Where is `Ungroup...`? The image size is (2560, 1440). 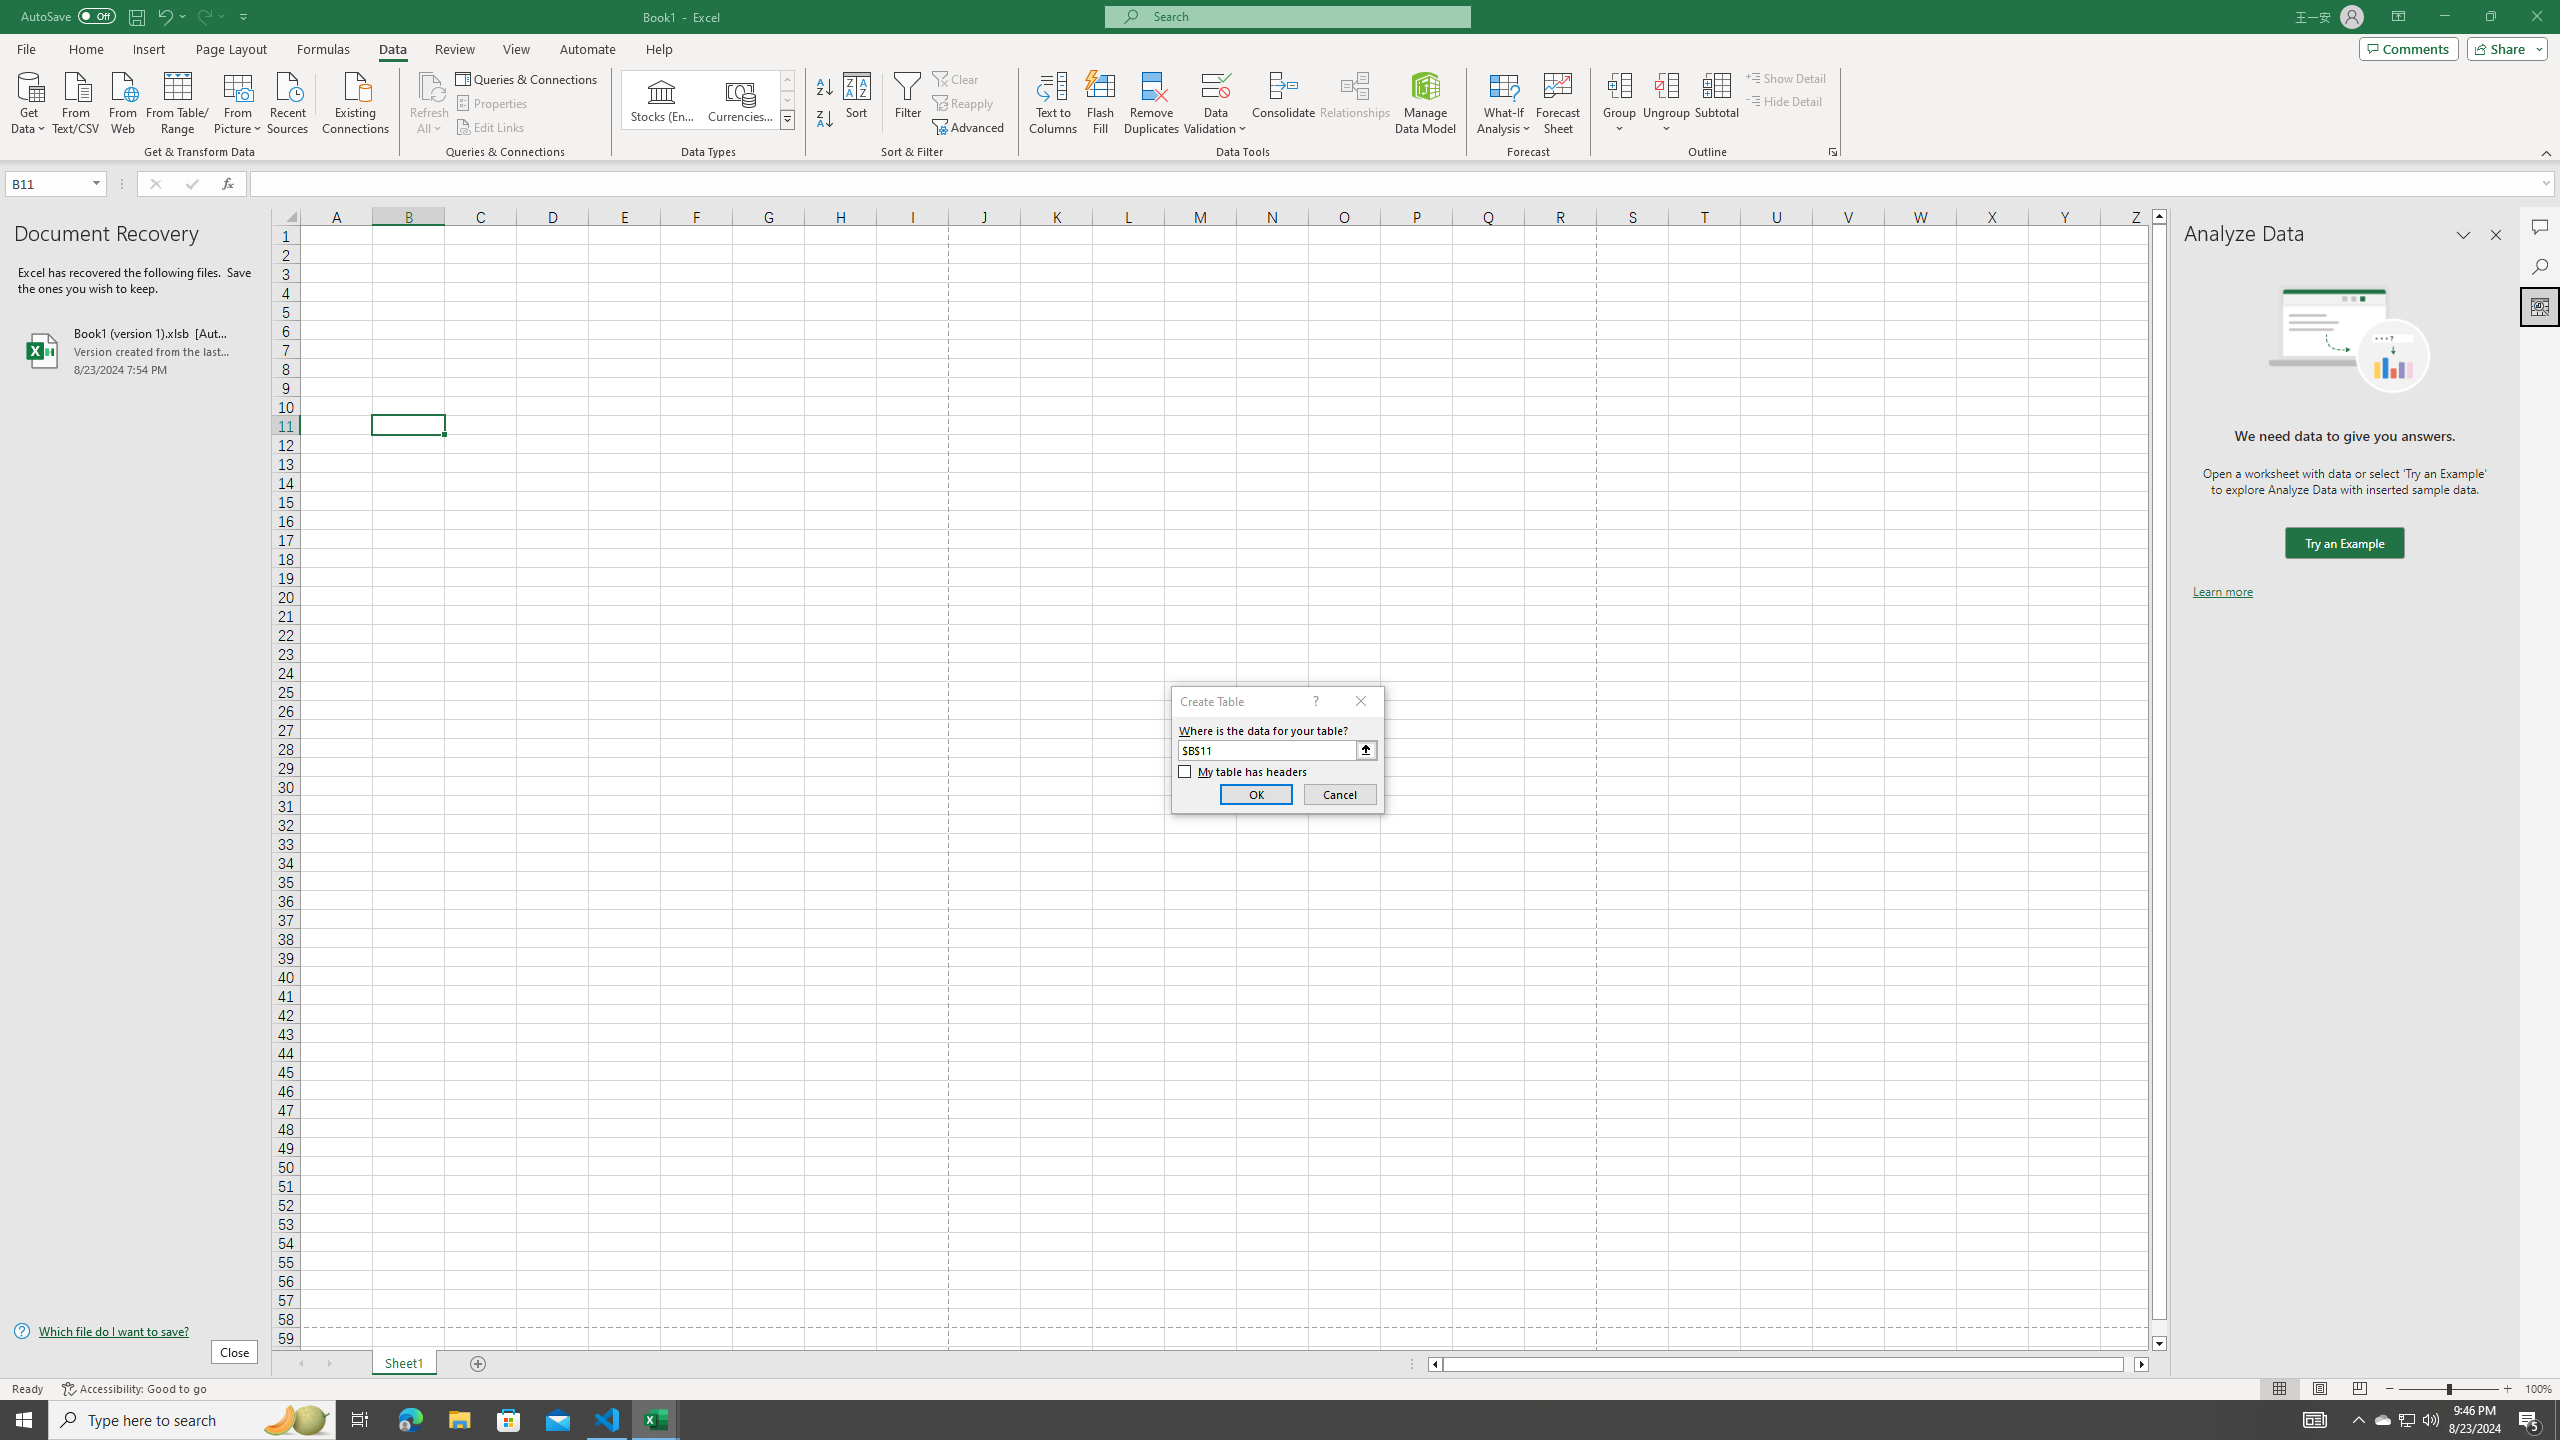
Ungroup... is located at coordinates (1666, 103).